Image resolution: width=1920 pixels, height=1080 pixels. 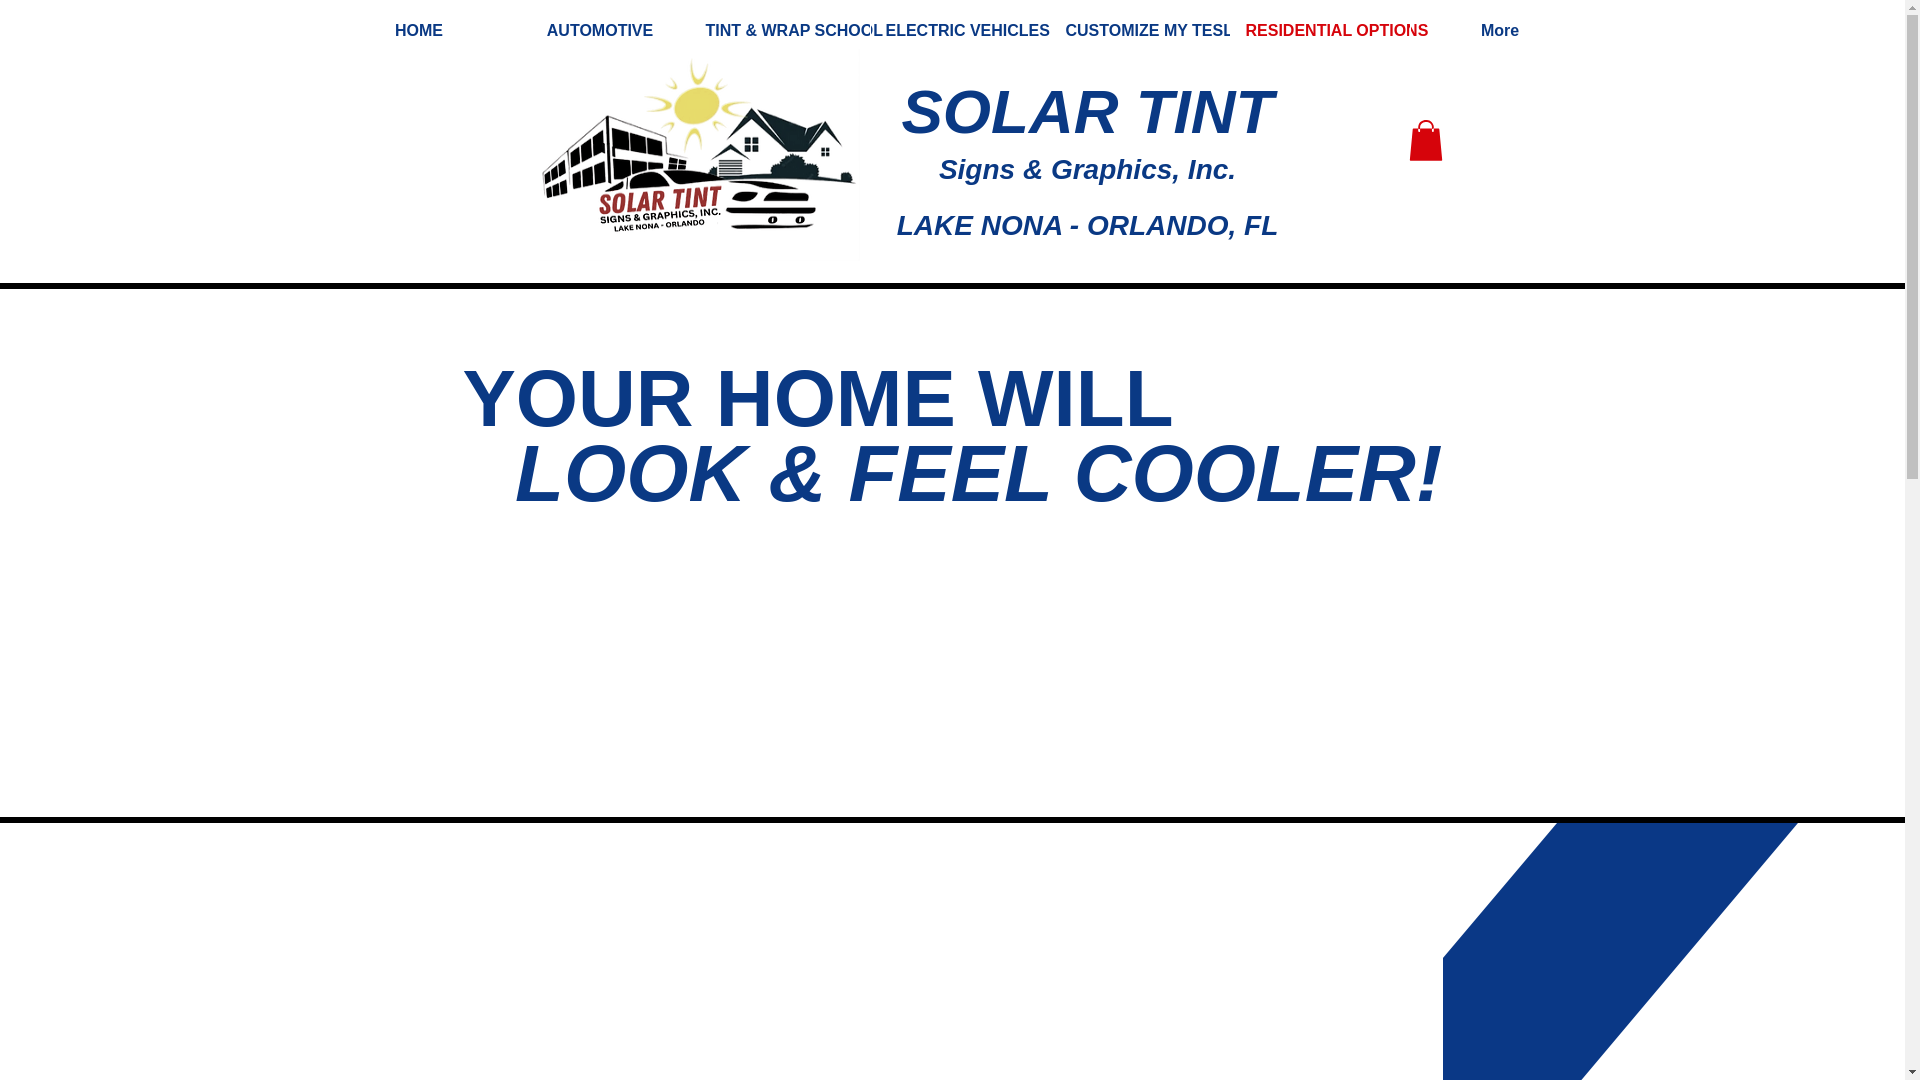 What do you see at coordinates (1196, 169) in the screenshot?
I see `s, Inc.` at bounding box center [1196, 169].